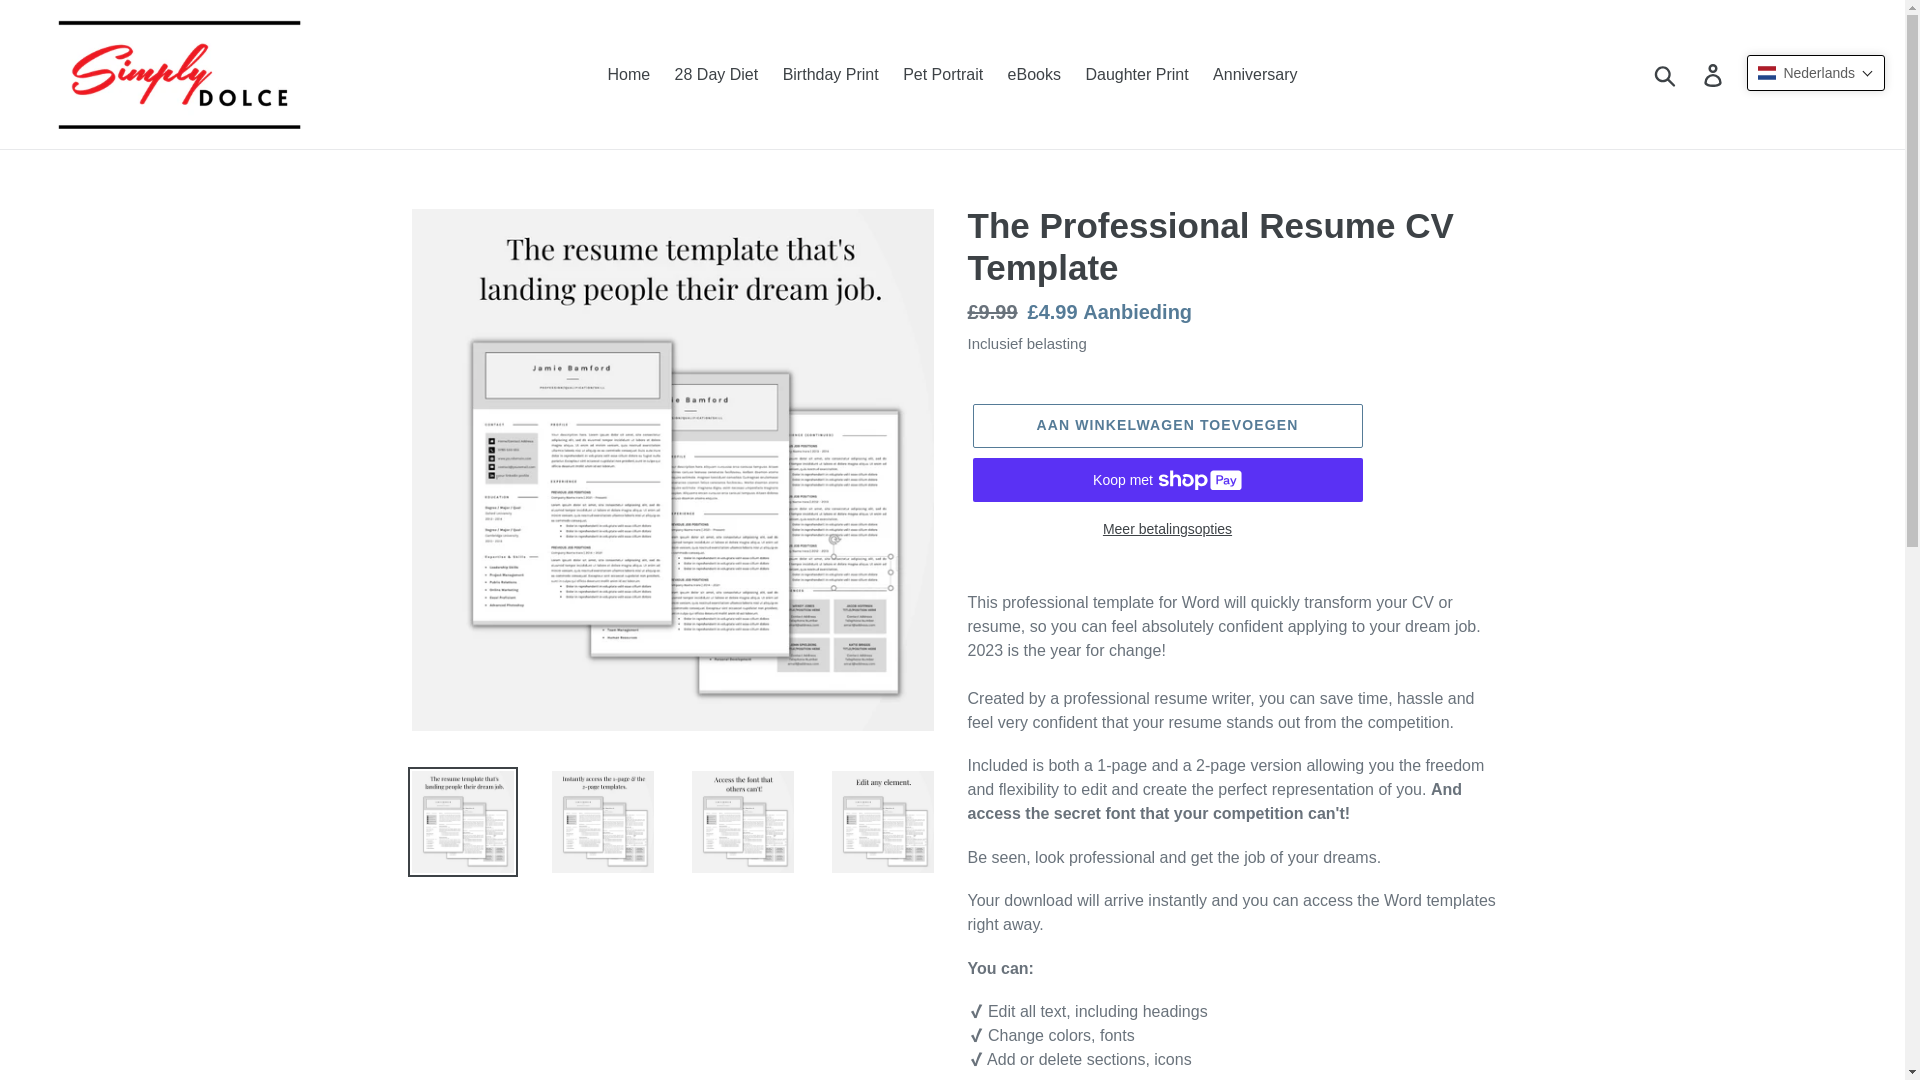 This screenshot has width=1920, height=1080. What do you see at coordinates (1166, 530) in the screenshot?
I see `Meer betalingsopties` at bounding box center [1166, 530].